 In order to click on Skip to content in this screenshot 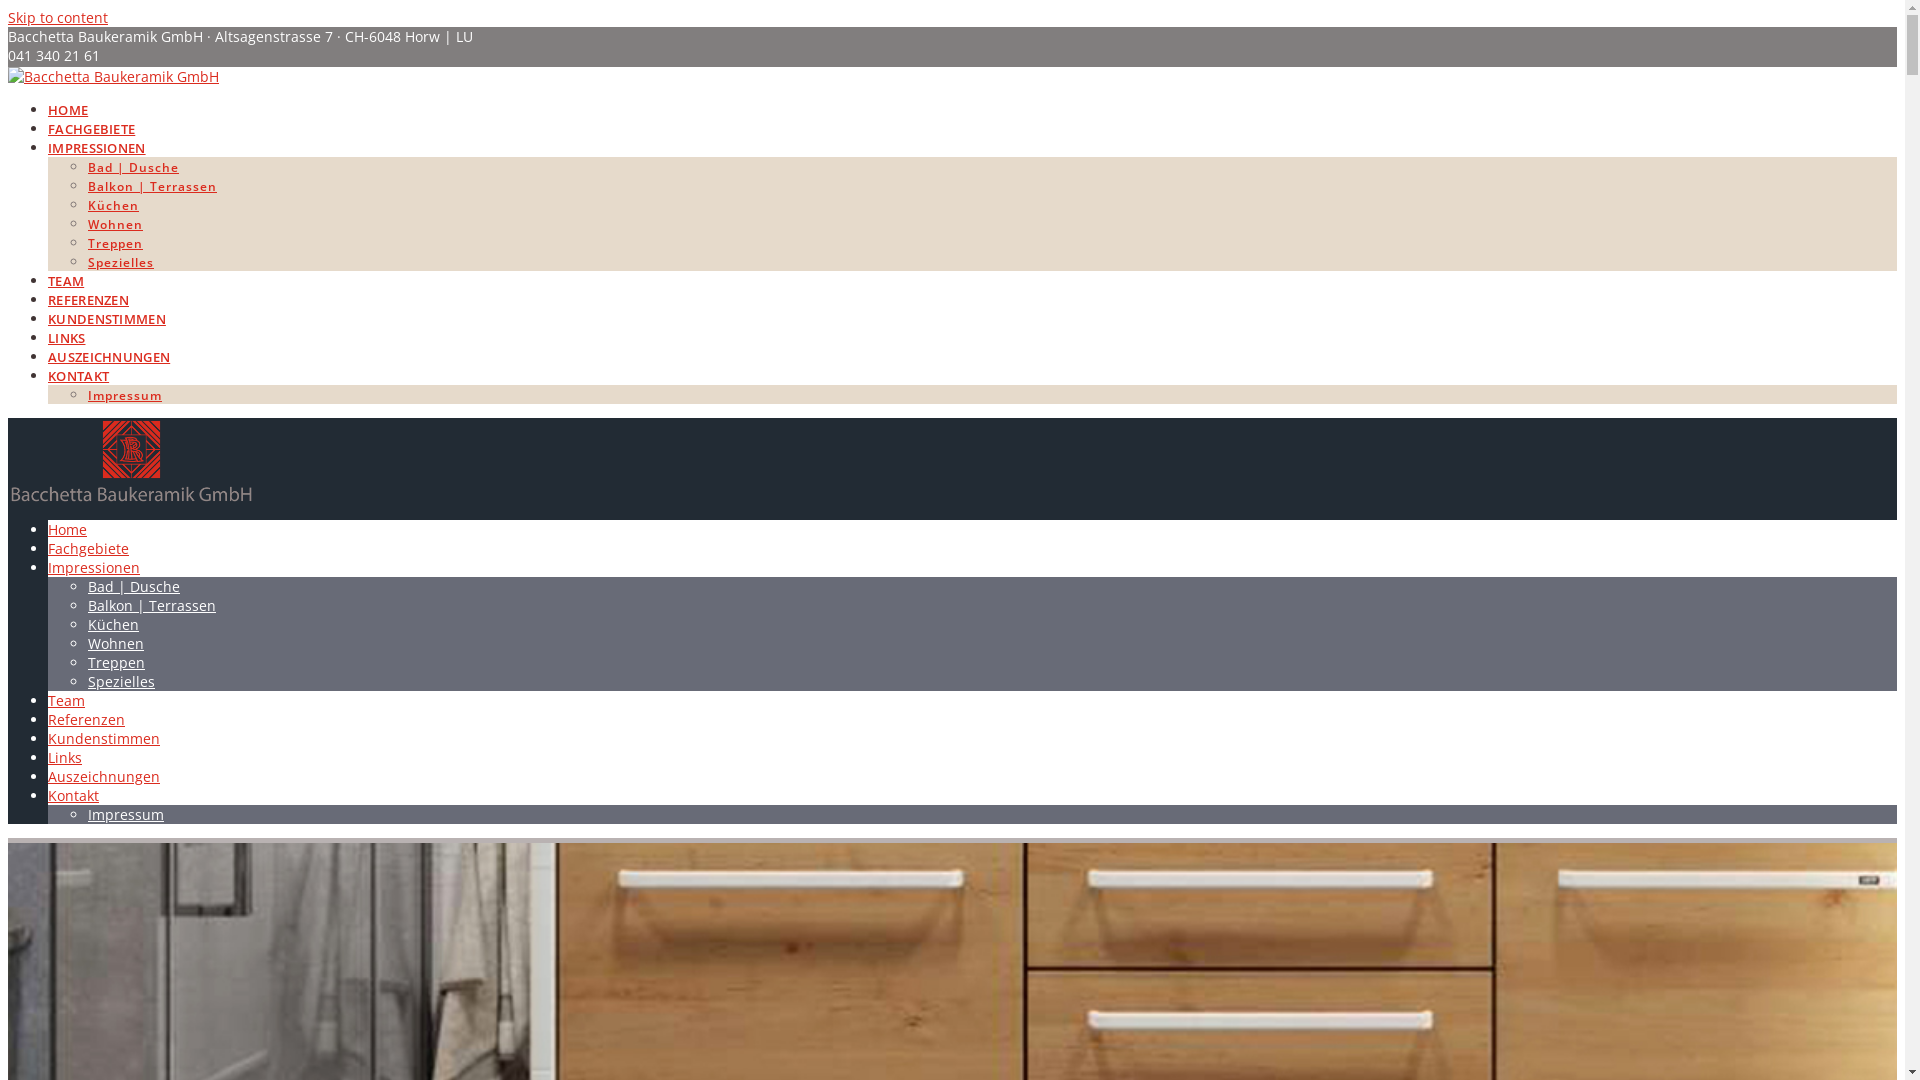, I will do `click(58, 18)`.